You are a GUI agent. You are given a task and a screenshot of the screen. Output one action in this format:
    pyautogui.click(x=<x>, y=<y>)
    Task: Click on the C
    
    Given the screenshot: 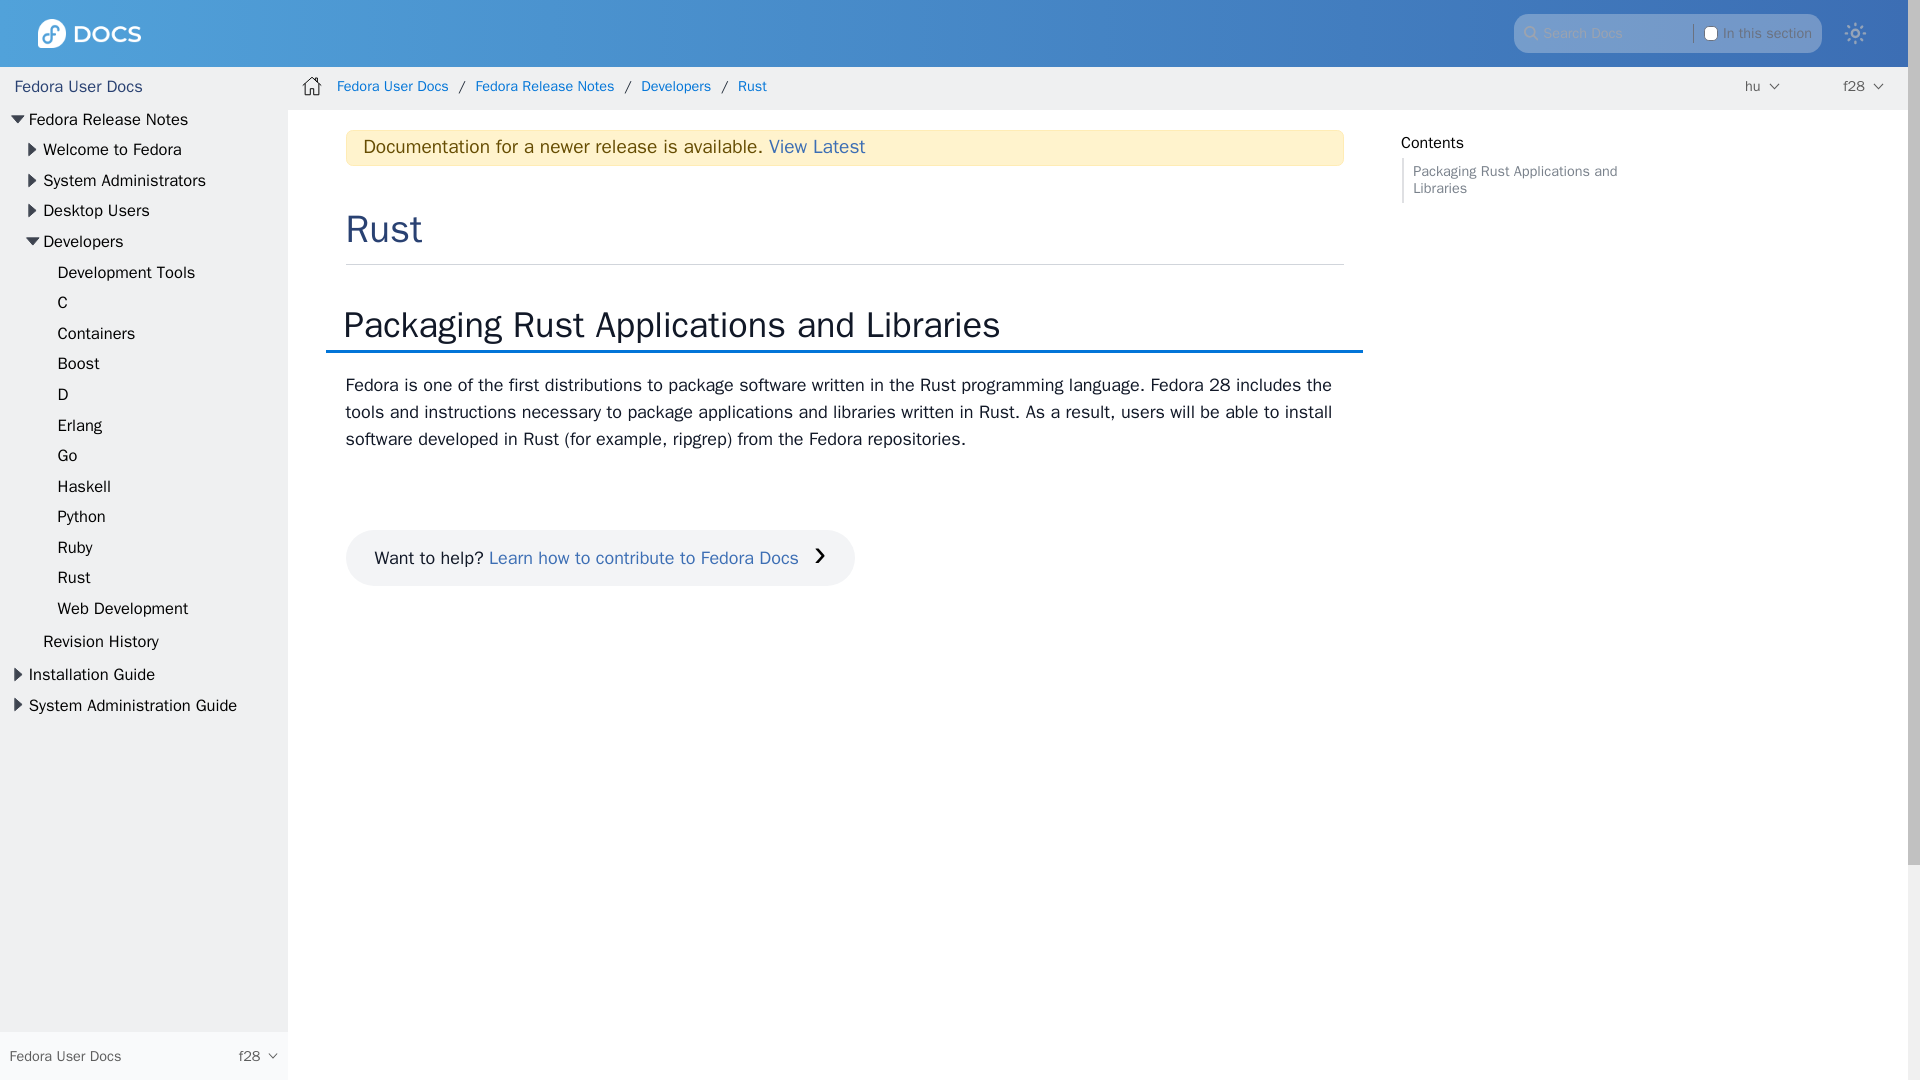 What is the action you would take?
    pyautogui.click(x=62, y=302)
    